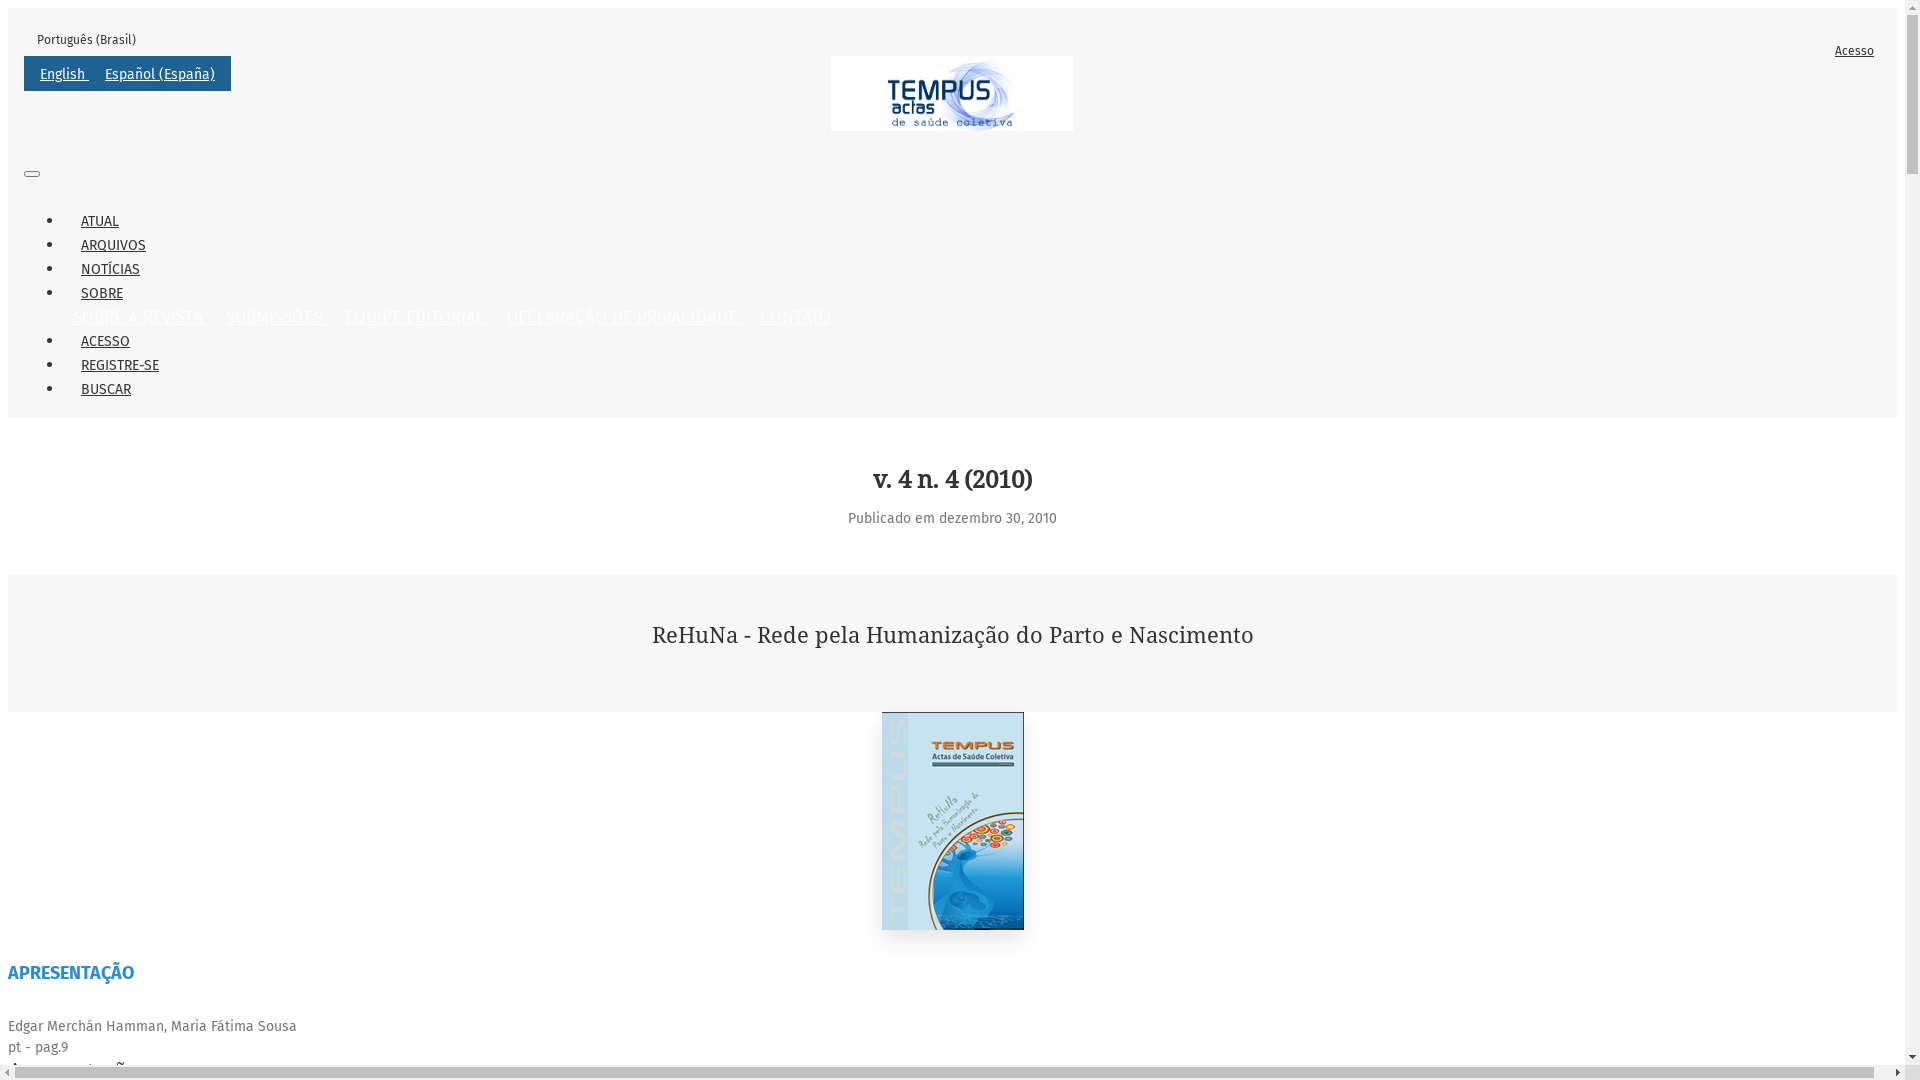 This screenshot has height=1080, width=1920. What do you see at coordinates (102, 294) in the screenshot?
I see `SOBRE` at bounding box center [102, 294].